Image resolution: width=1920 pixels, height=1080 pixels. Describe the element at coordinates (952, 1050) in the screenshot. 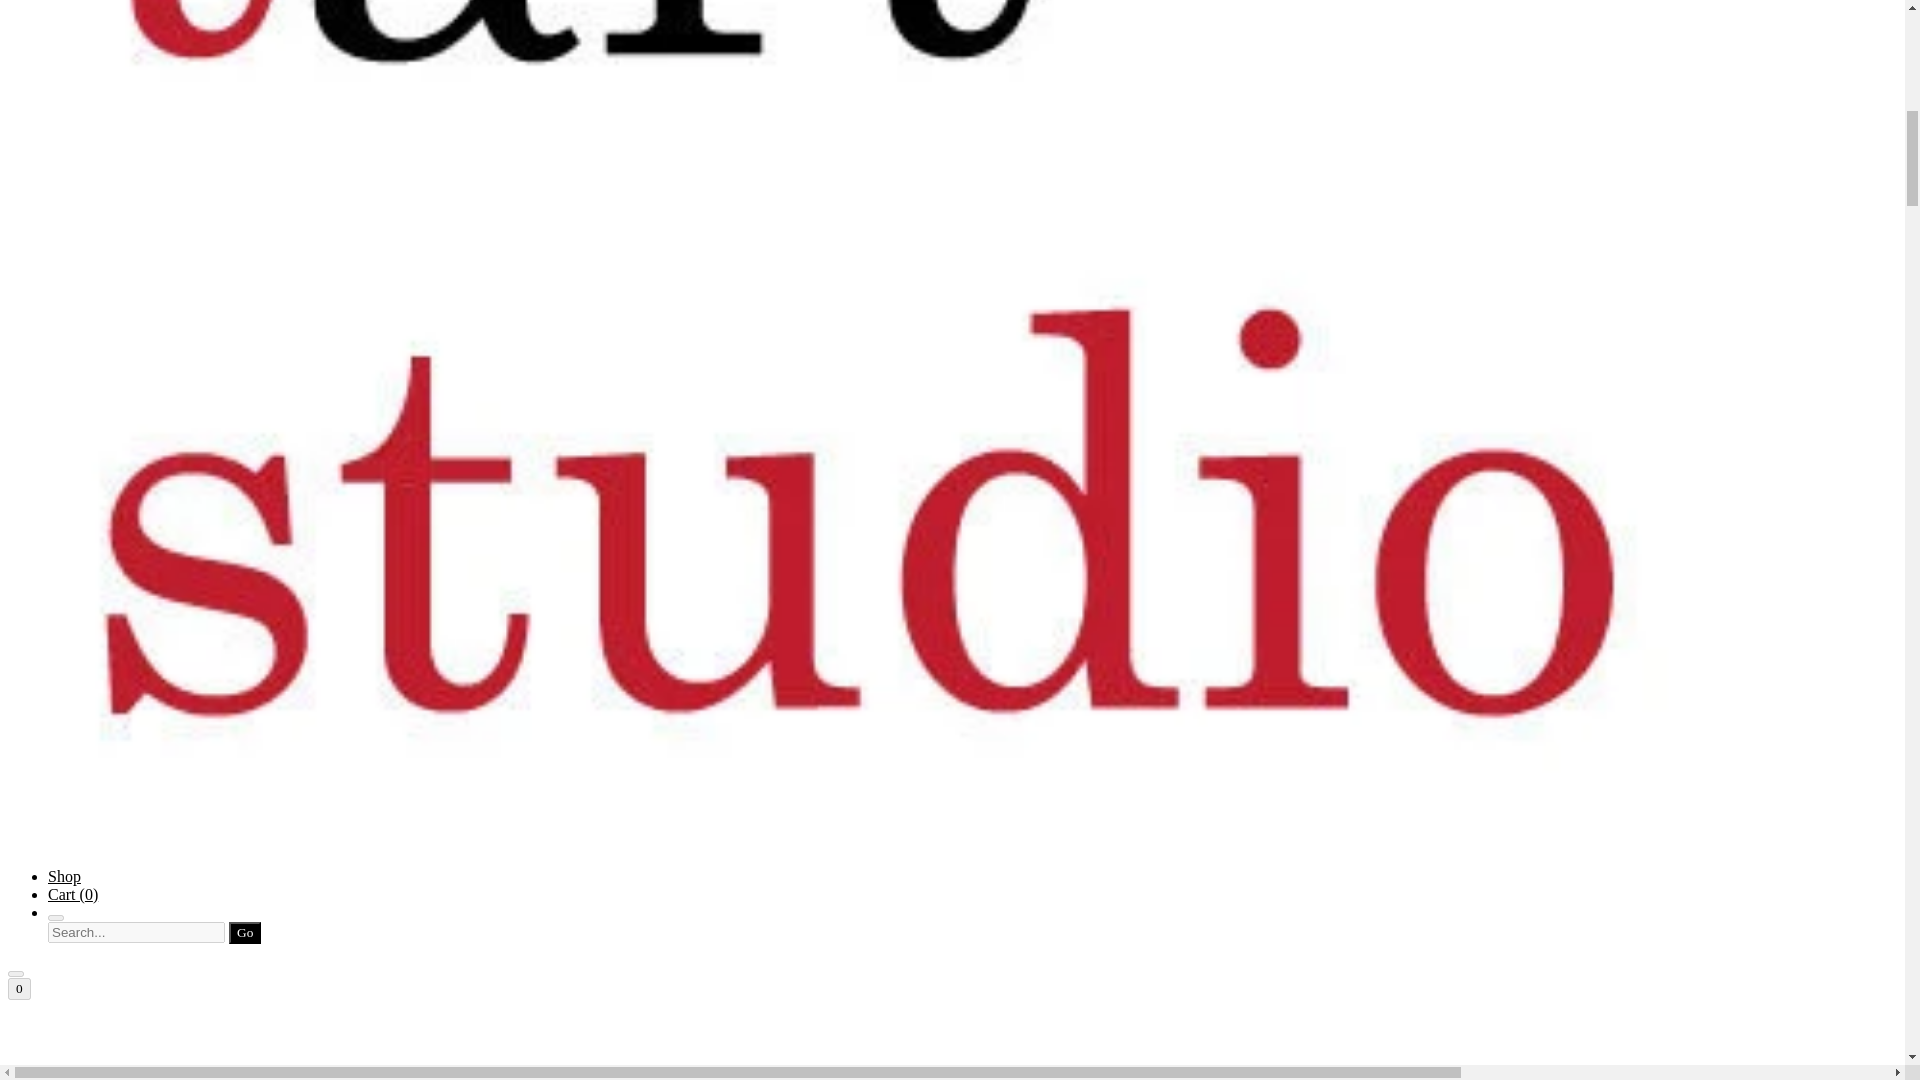

I see `Home` at that location.